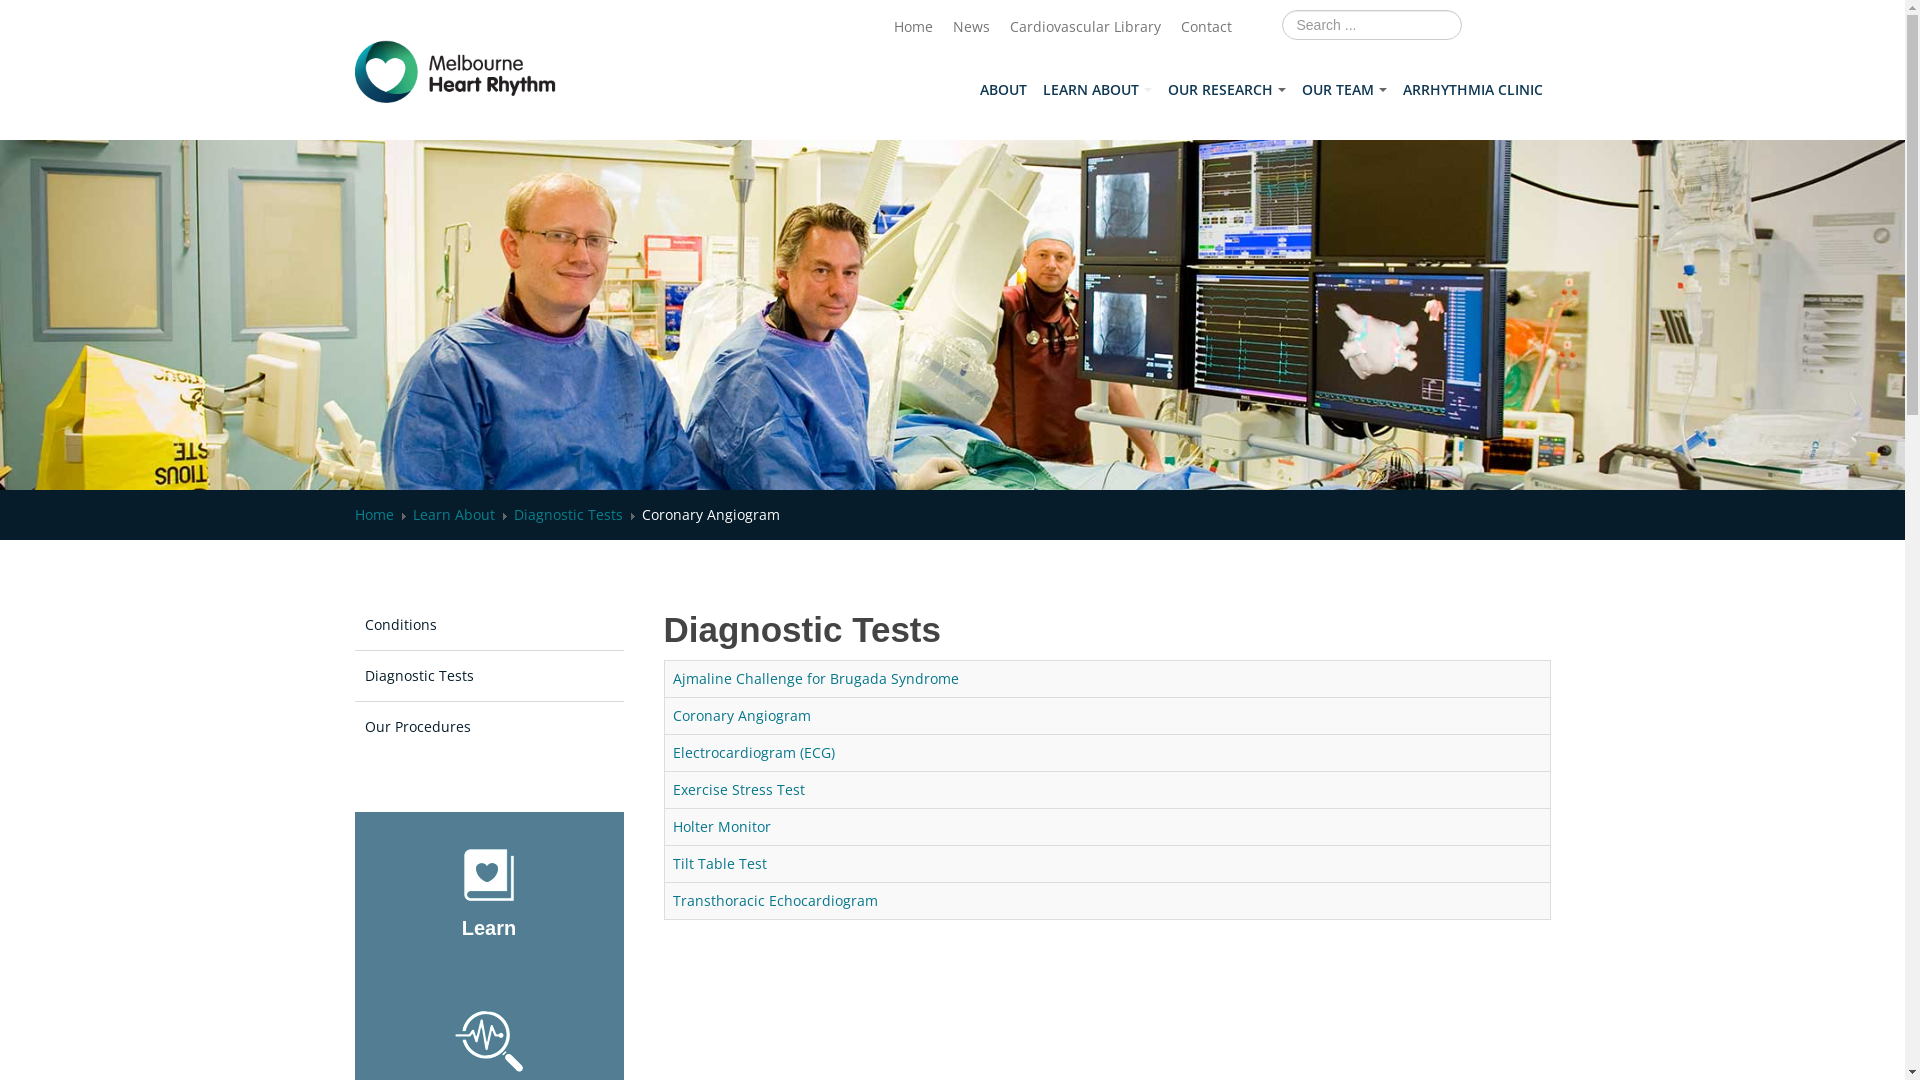  I want to click on ABOUT, so click(1004, 90).